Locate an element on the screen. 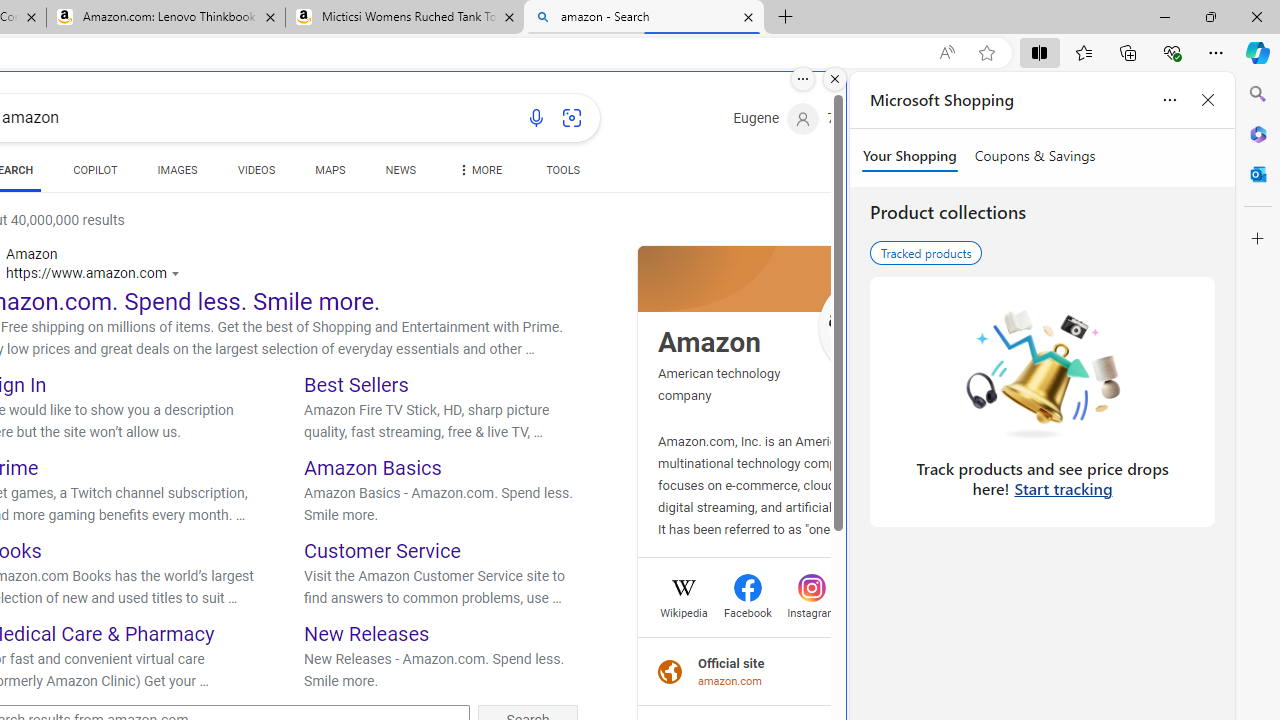 The height and width of the screenshot is (720, 1280). See more images of Amazon is located at coordinates (868, 327).